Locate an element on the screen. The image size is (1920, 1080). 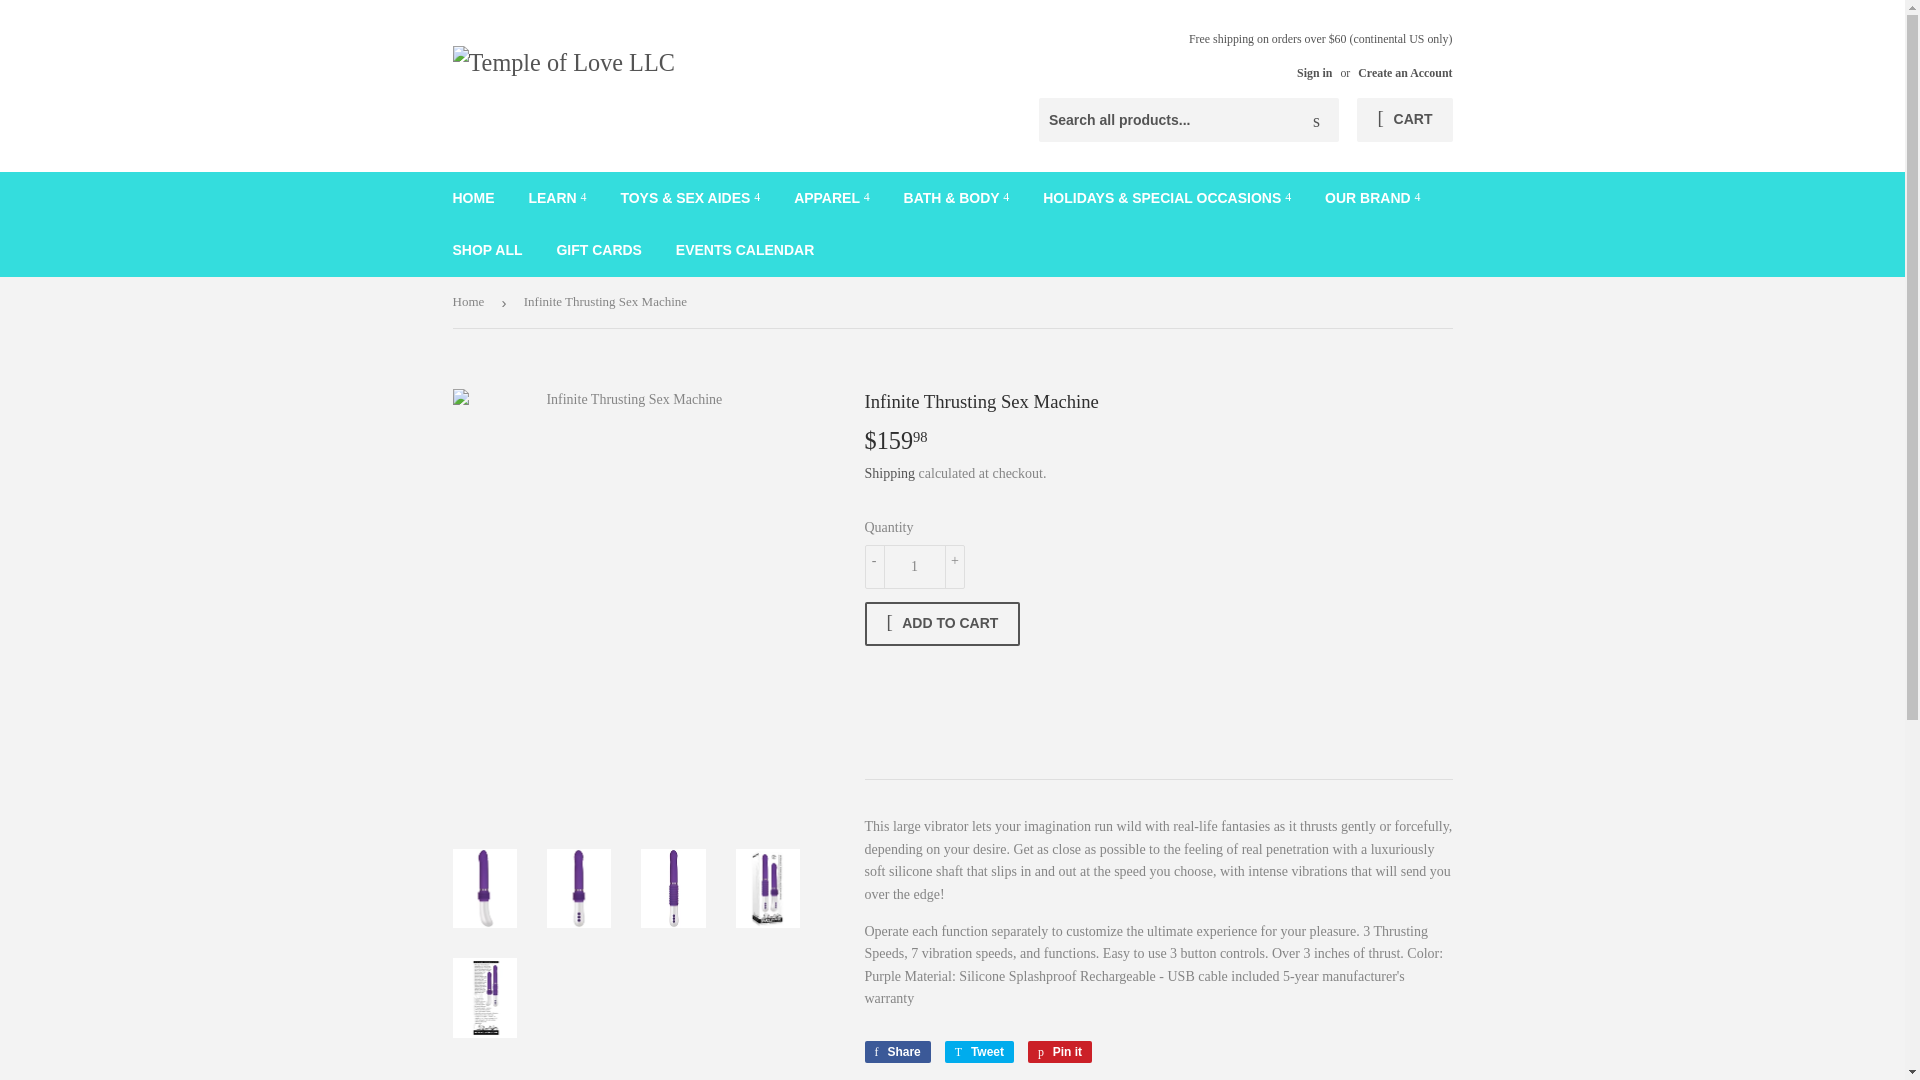
Search is located at coordinates (1316, 120).